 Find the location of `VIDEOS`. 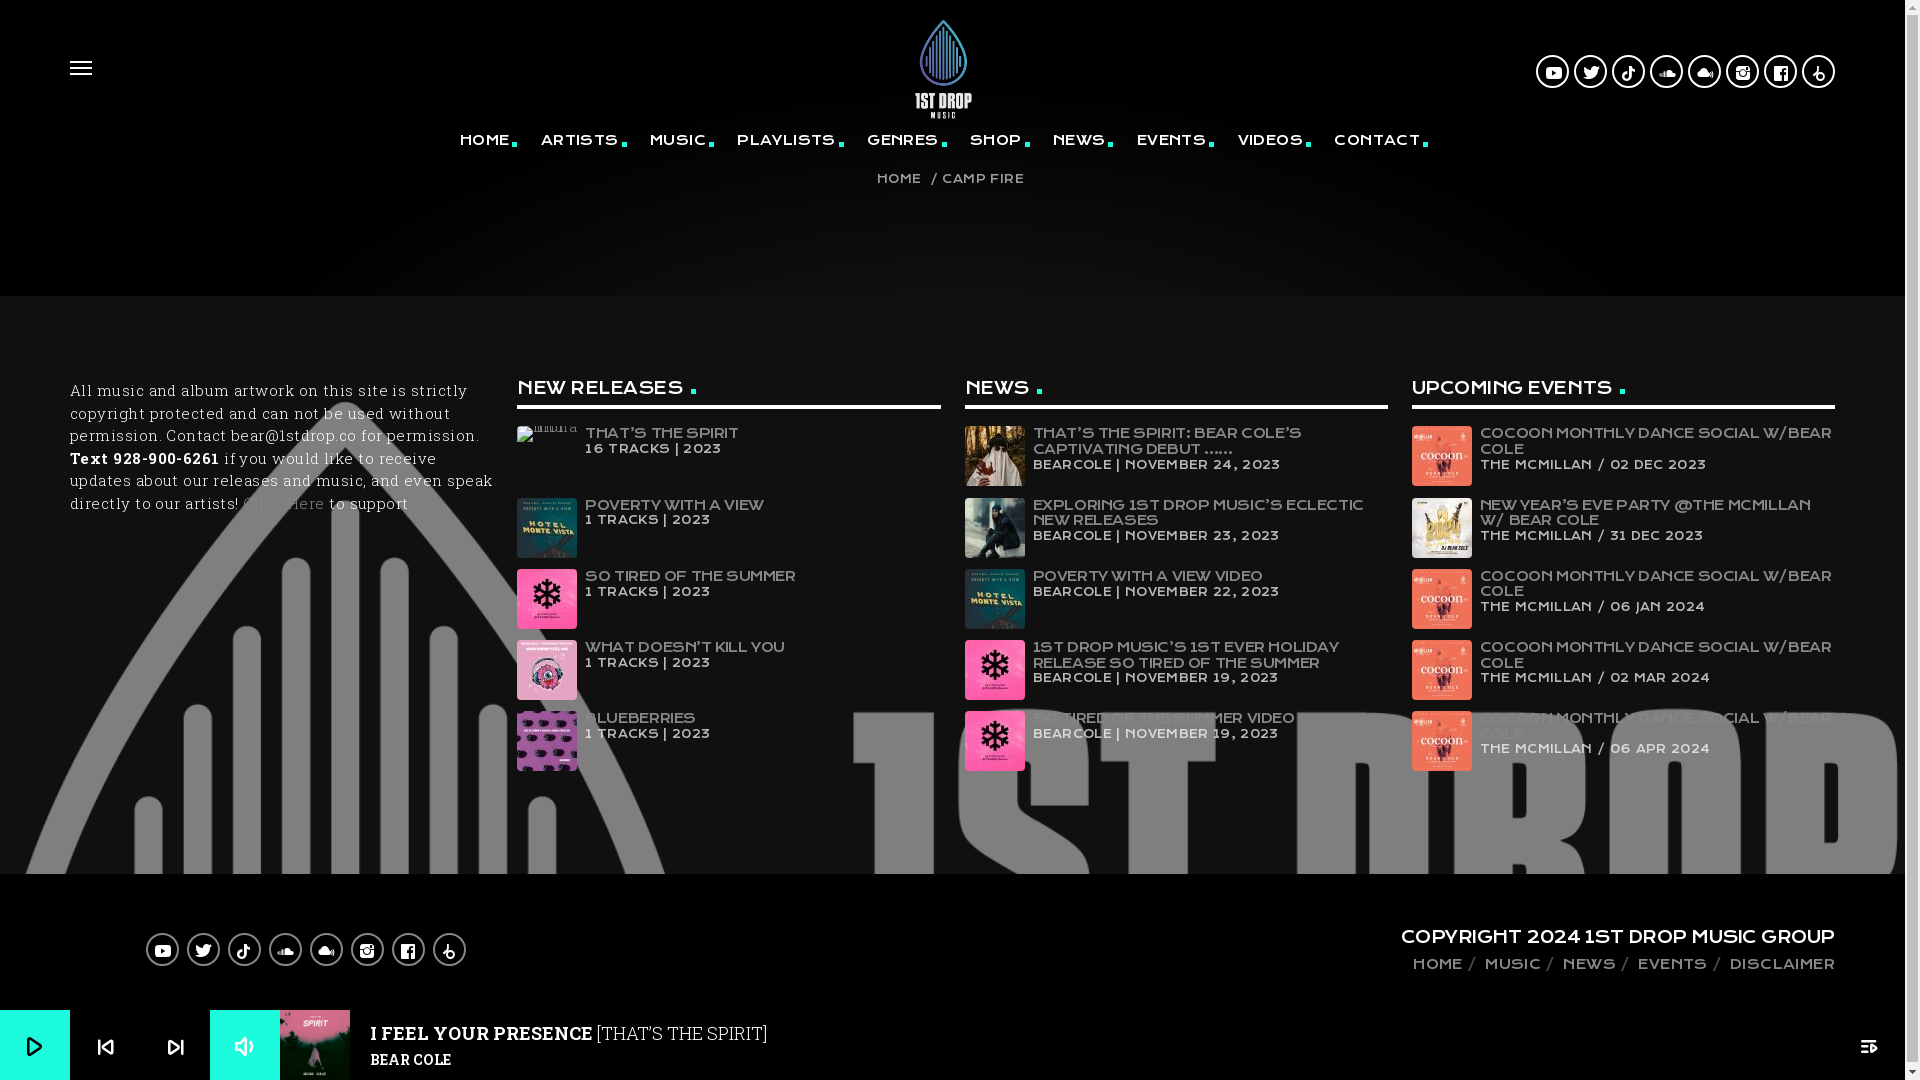

VIDEOS is located at coordinates (1272, 140).